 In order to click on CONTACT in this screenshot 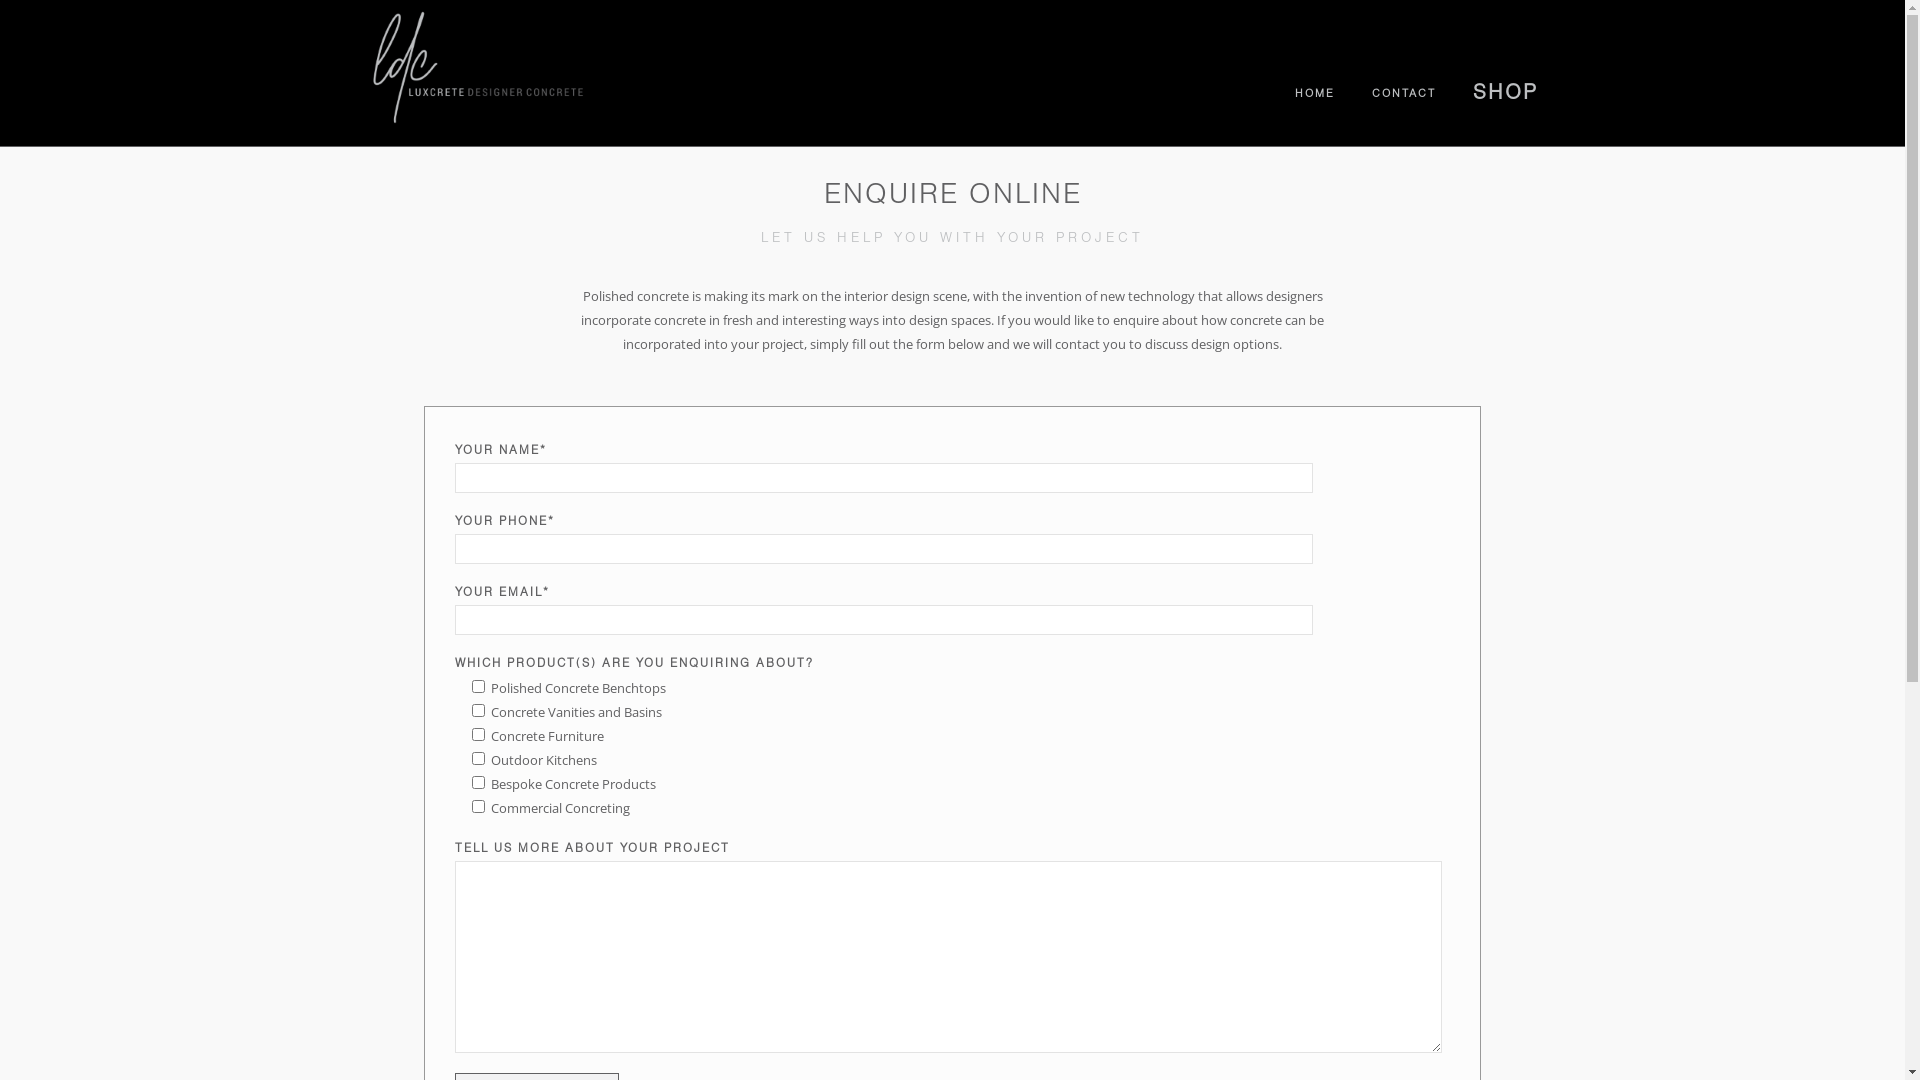, I will do `click(1404, 94)`.